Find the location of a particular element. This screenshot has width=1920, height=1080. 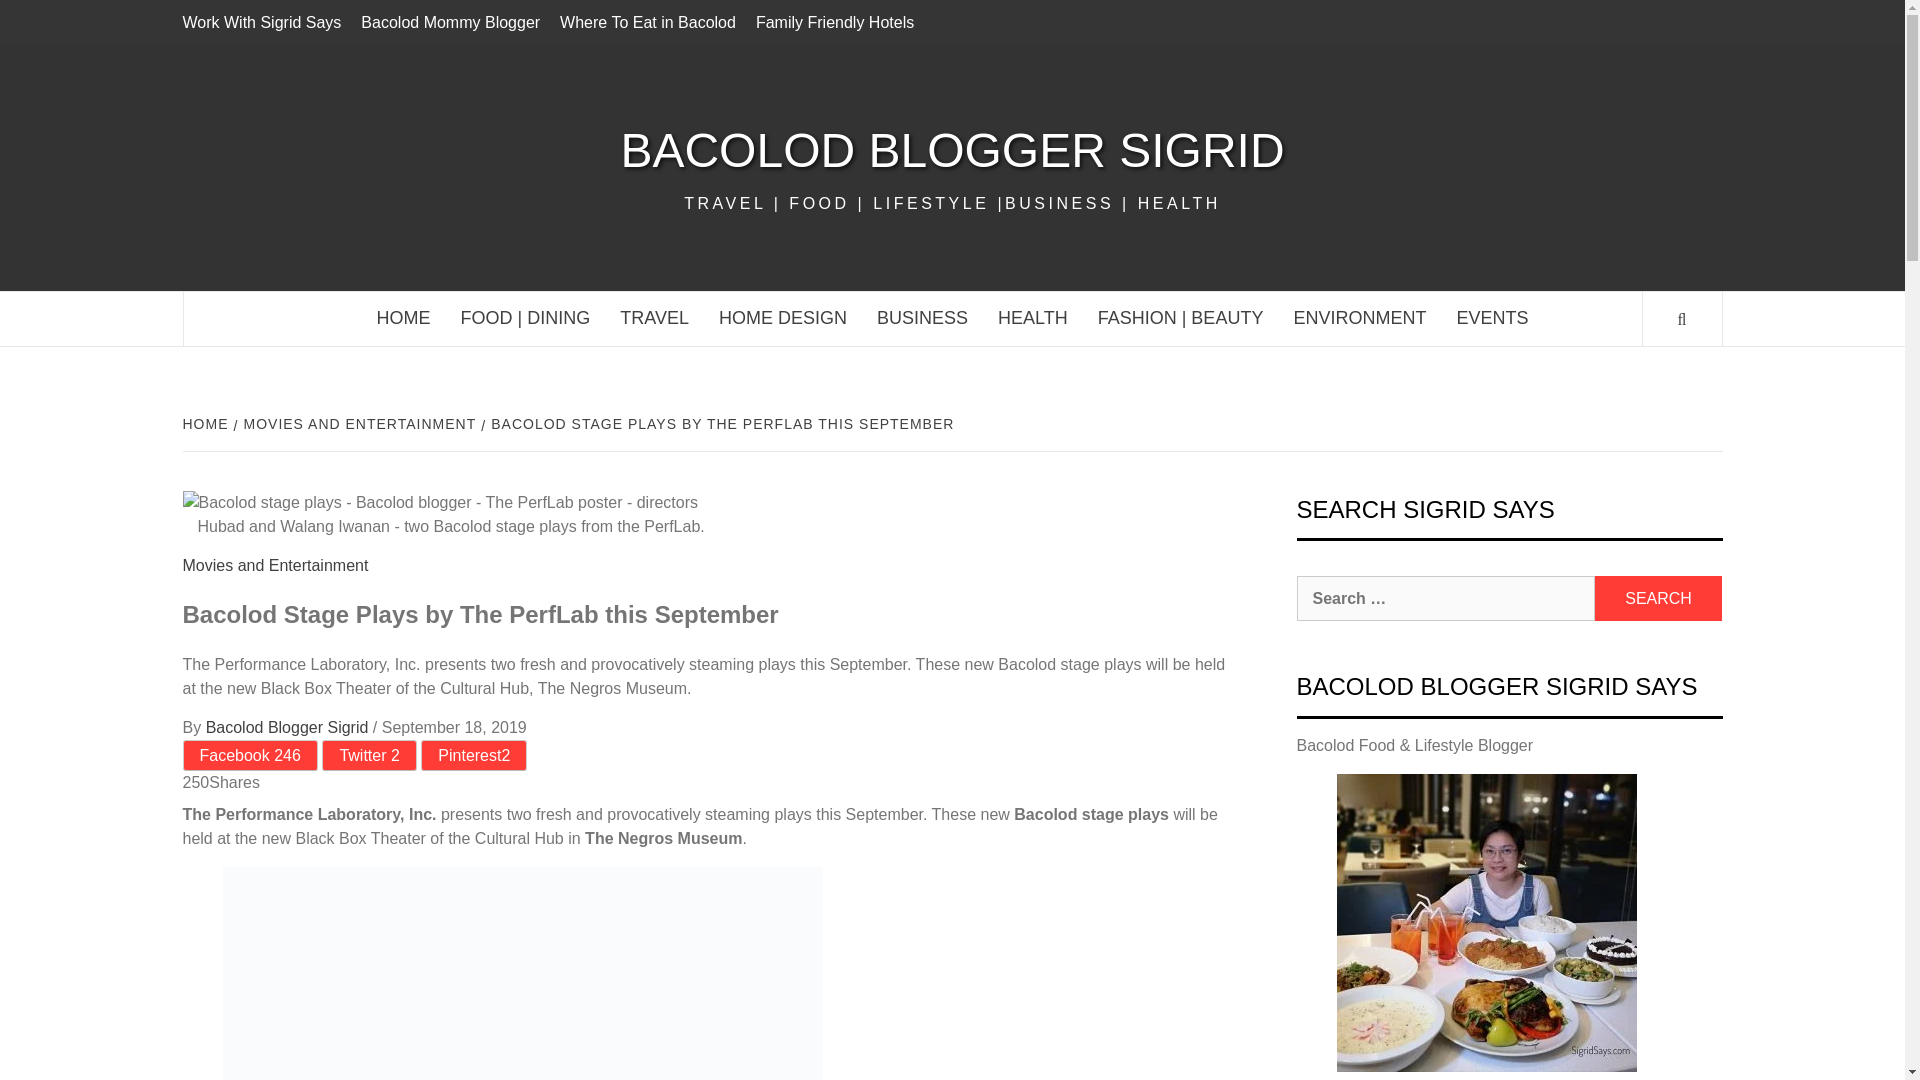

Search is located at coordinates (1658, 598).